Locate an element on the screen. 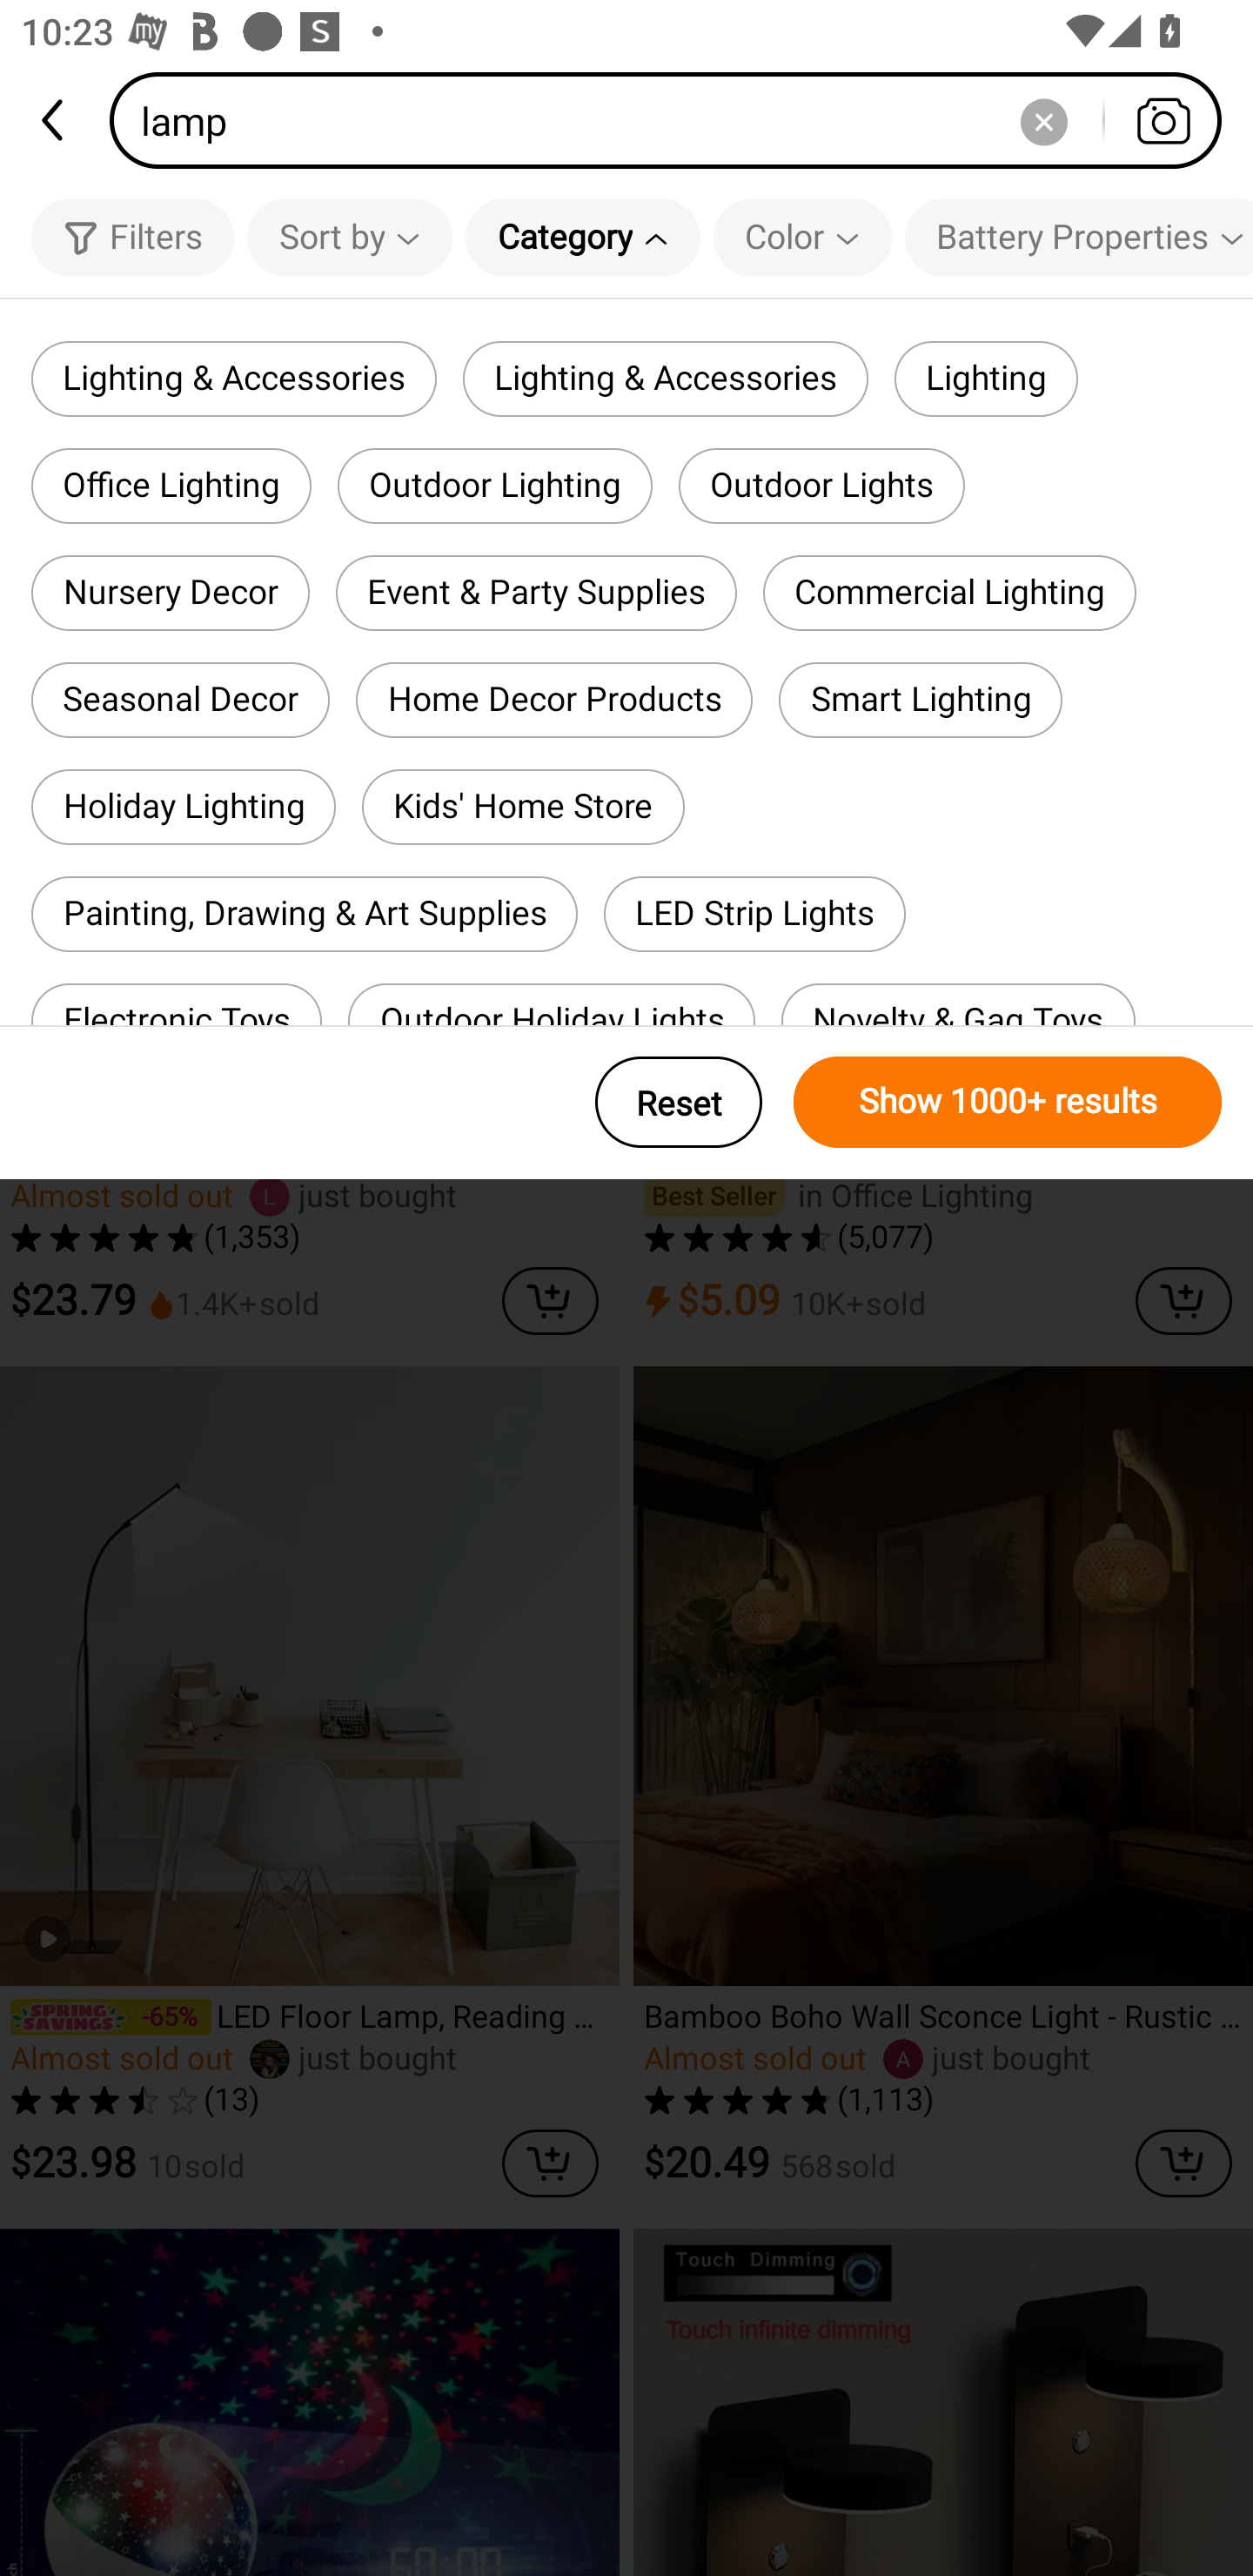 This screenshot has width=1253, height=2576. Filters is located at coordinates (132, 237).